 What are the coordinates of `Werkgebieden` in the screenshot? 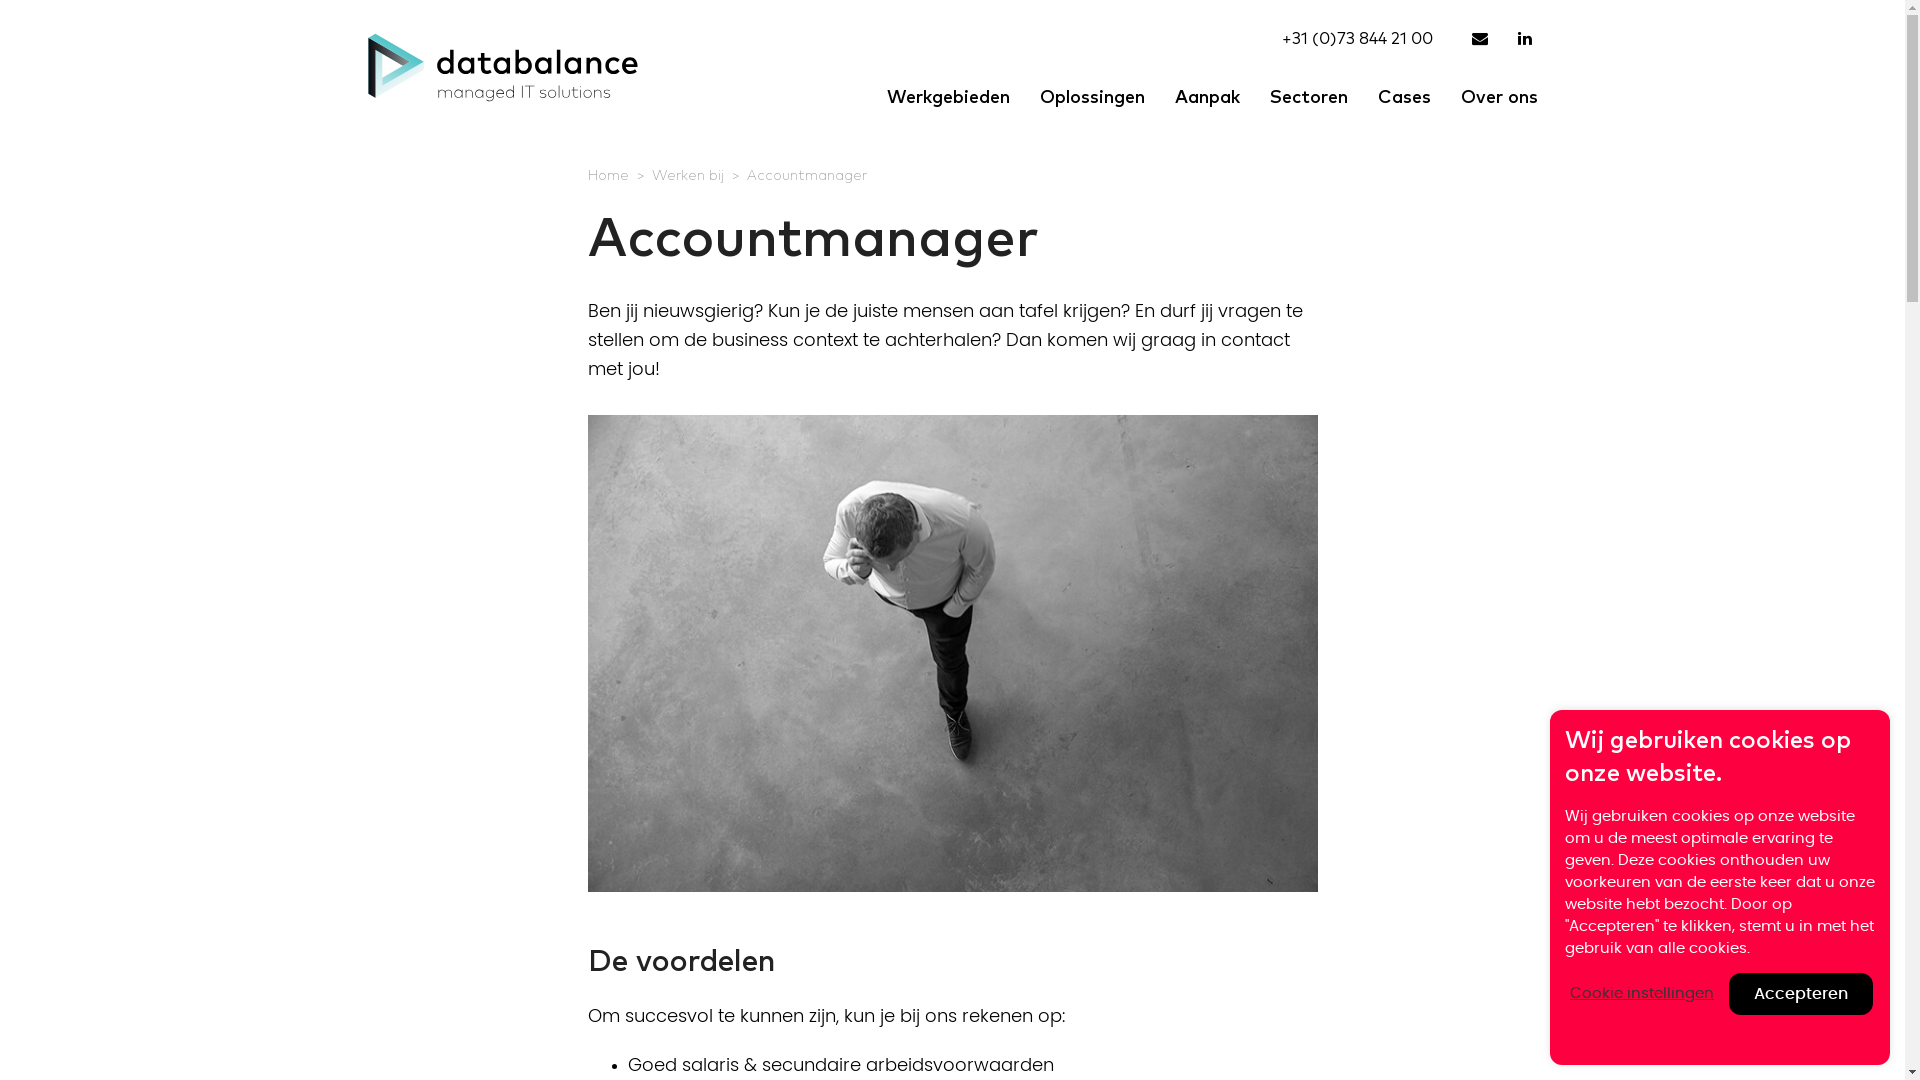 It's located at (948, 97).